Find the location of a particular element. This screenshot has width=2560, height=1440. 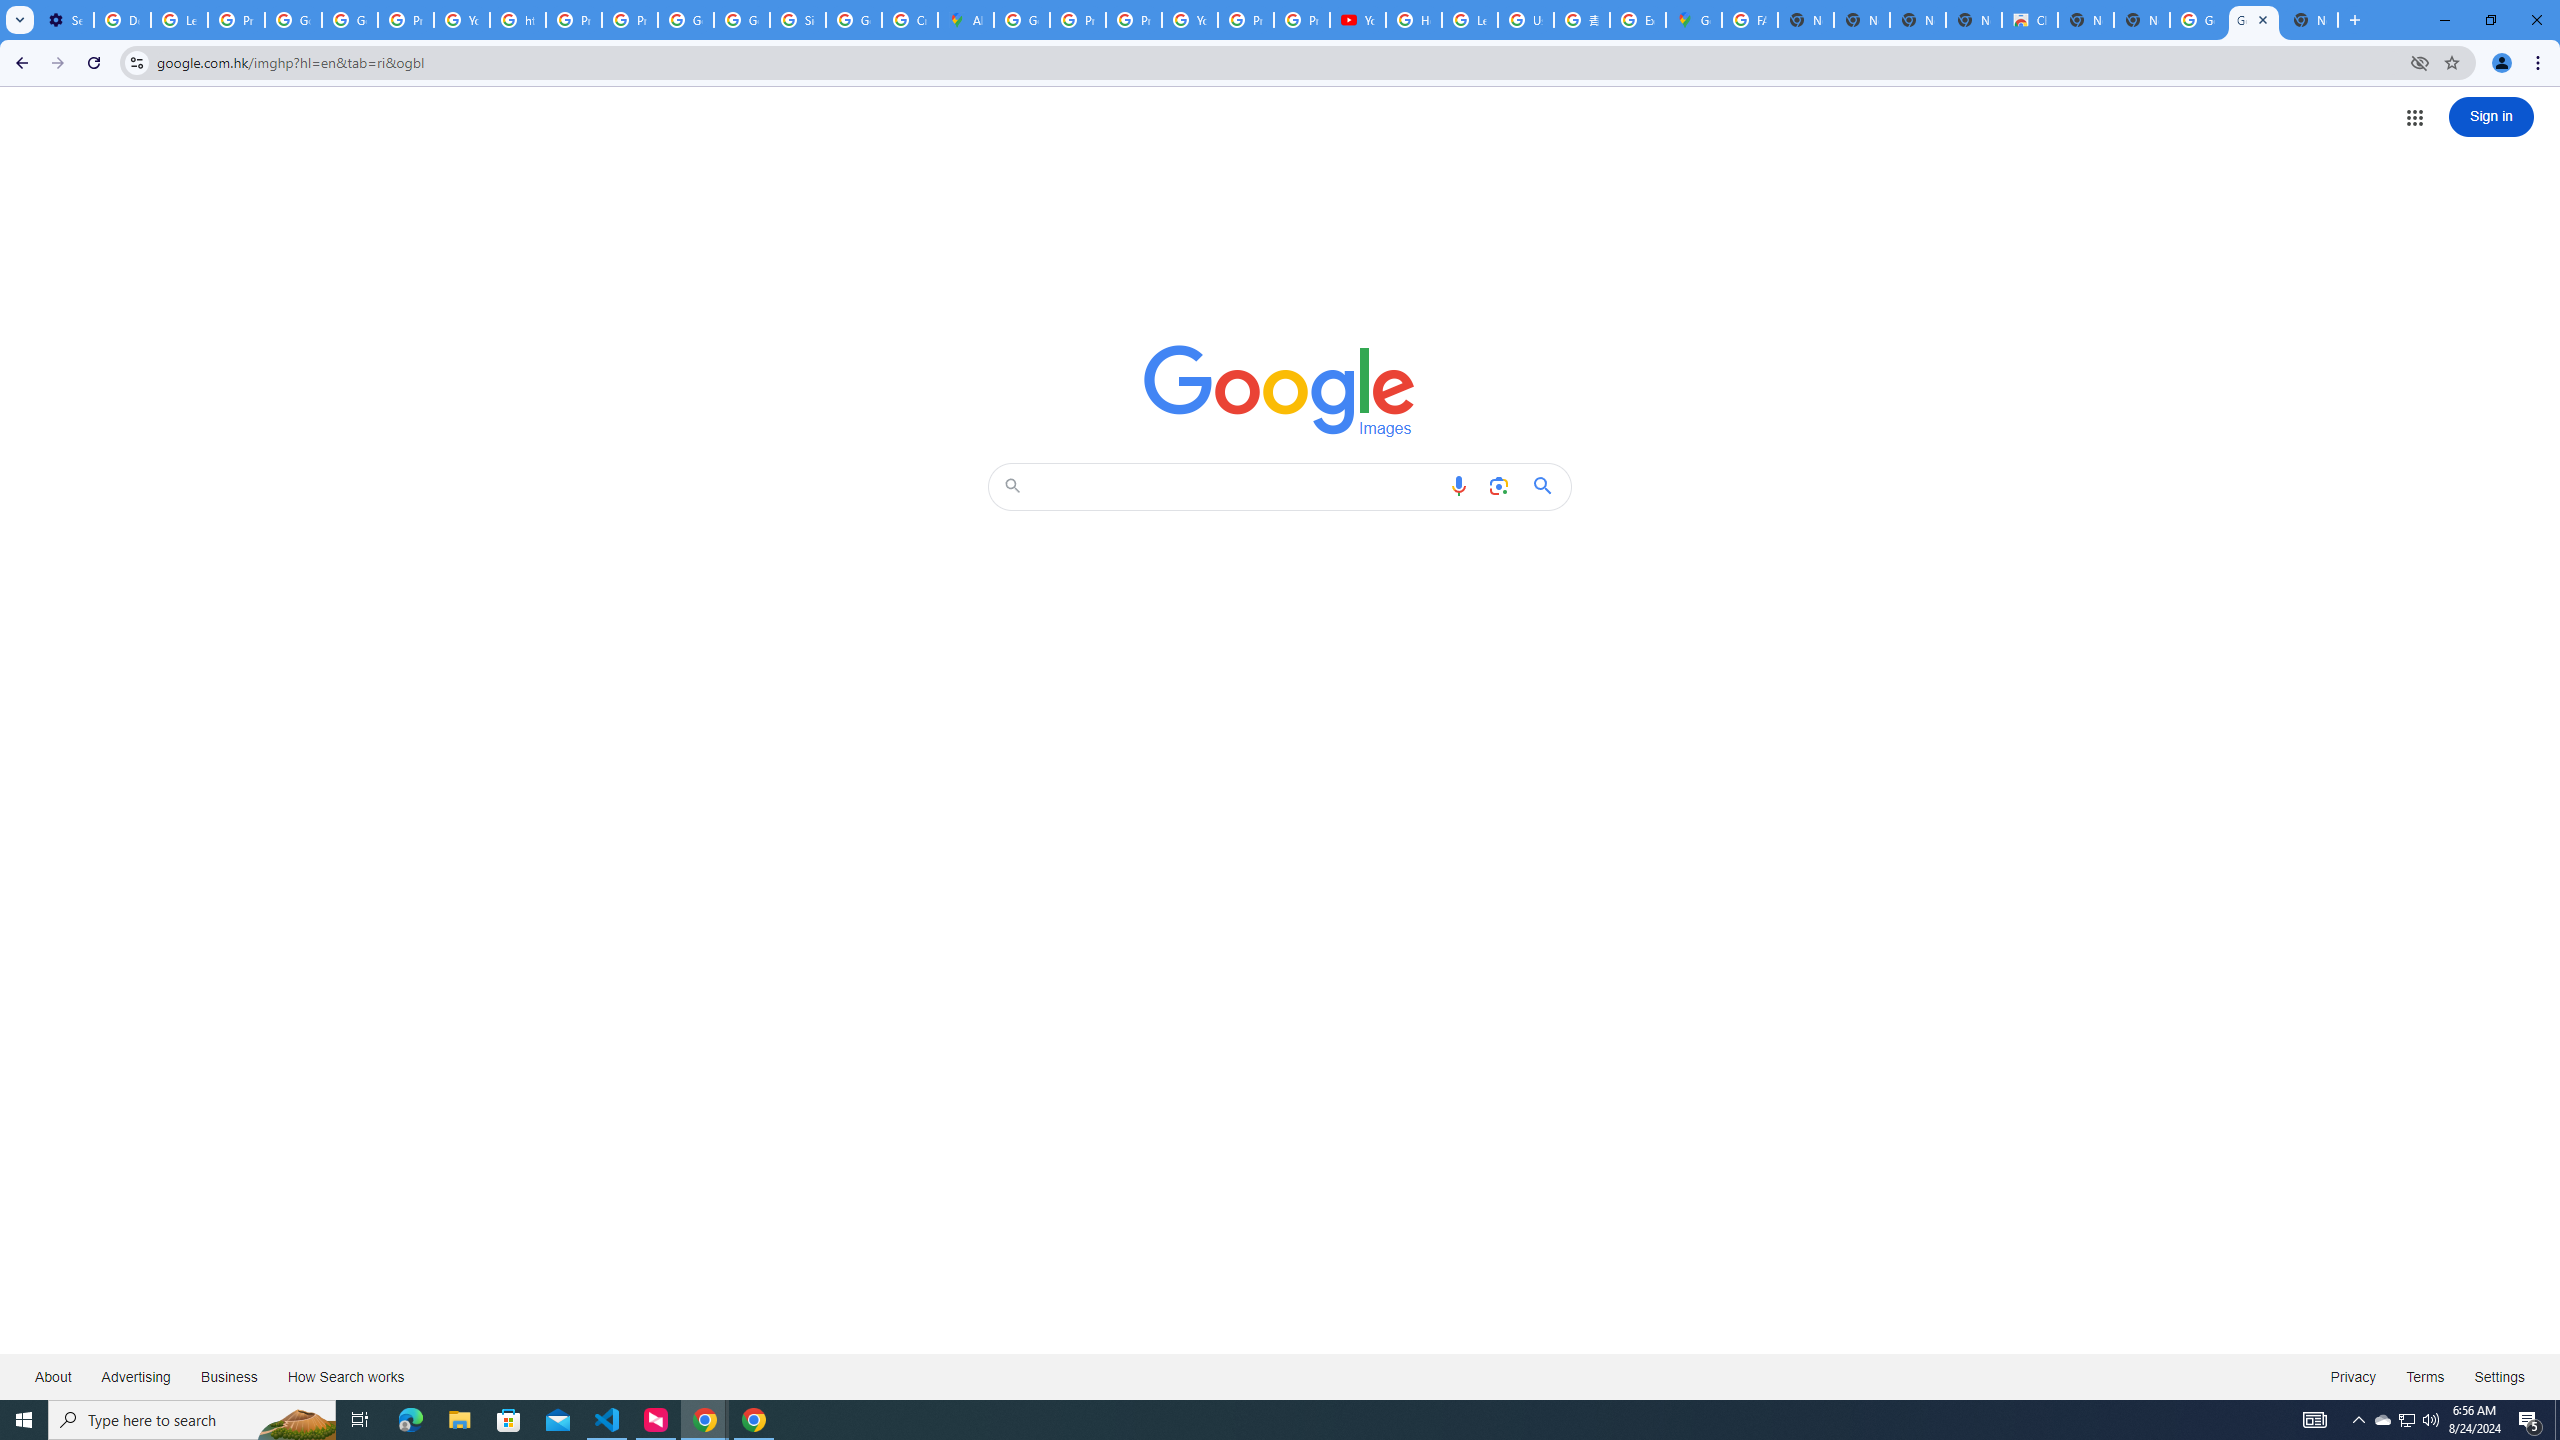

Explore new street-level details - Google Maps Help is located at coordinates (1637, 20).